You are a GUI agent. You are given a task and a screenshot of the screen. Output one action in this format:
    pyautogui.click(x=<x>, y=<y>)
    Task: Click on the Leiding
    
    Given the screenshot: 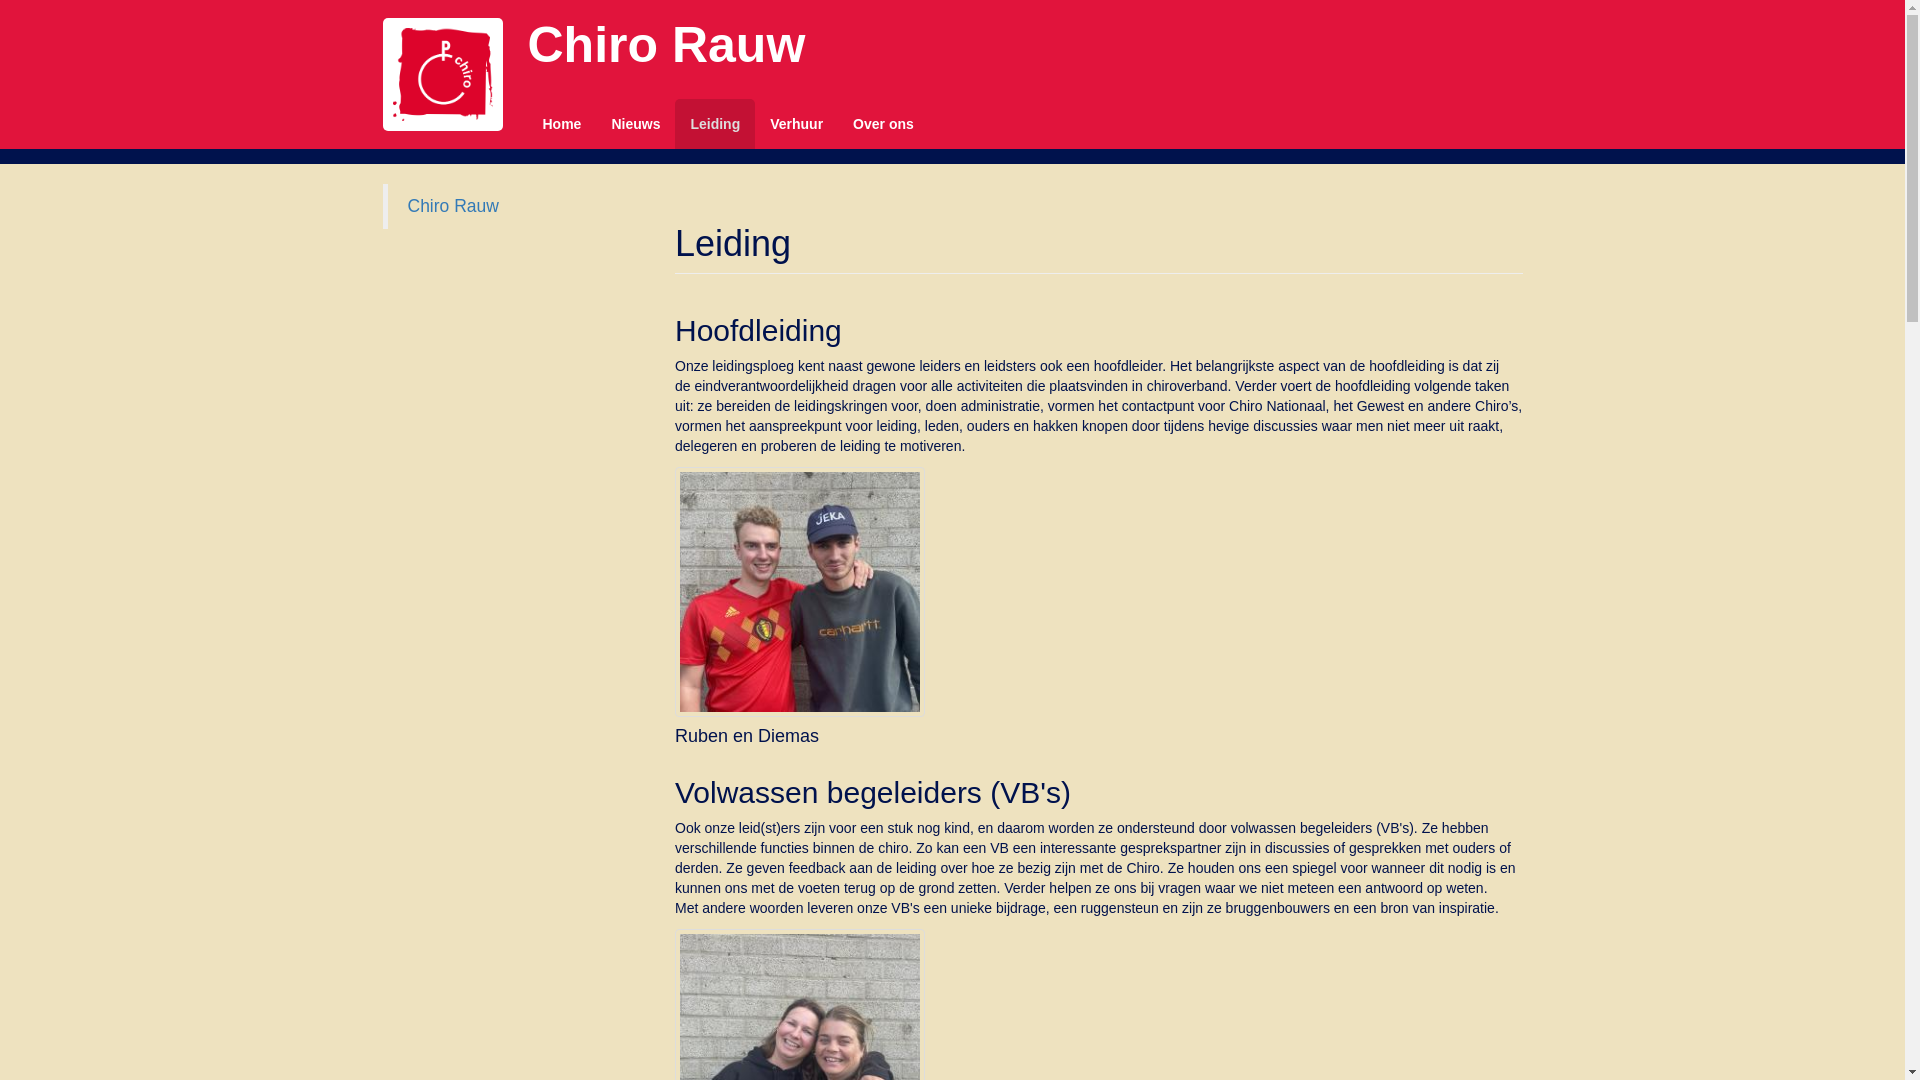 What is the action you would take?
    pyautogui.click(x=715, y=124)
    